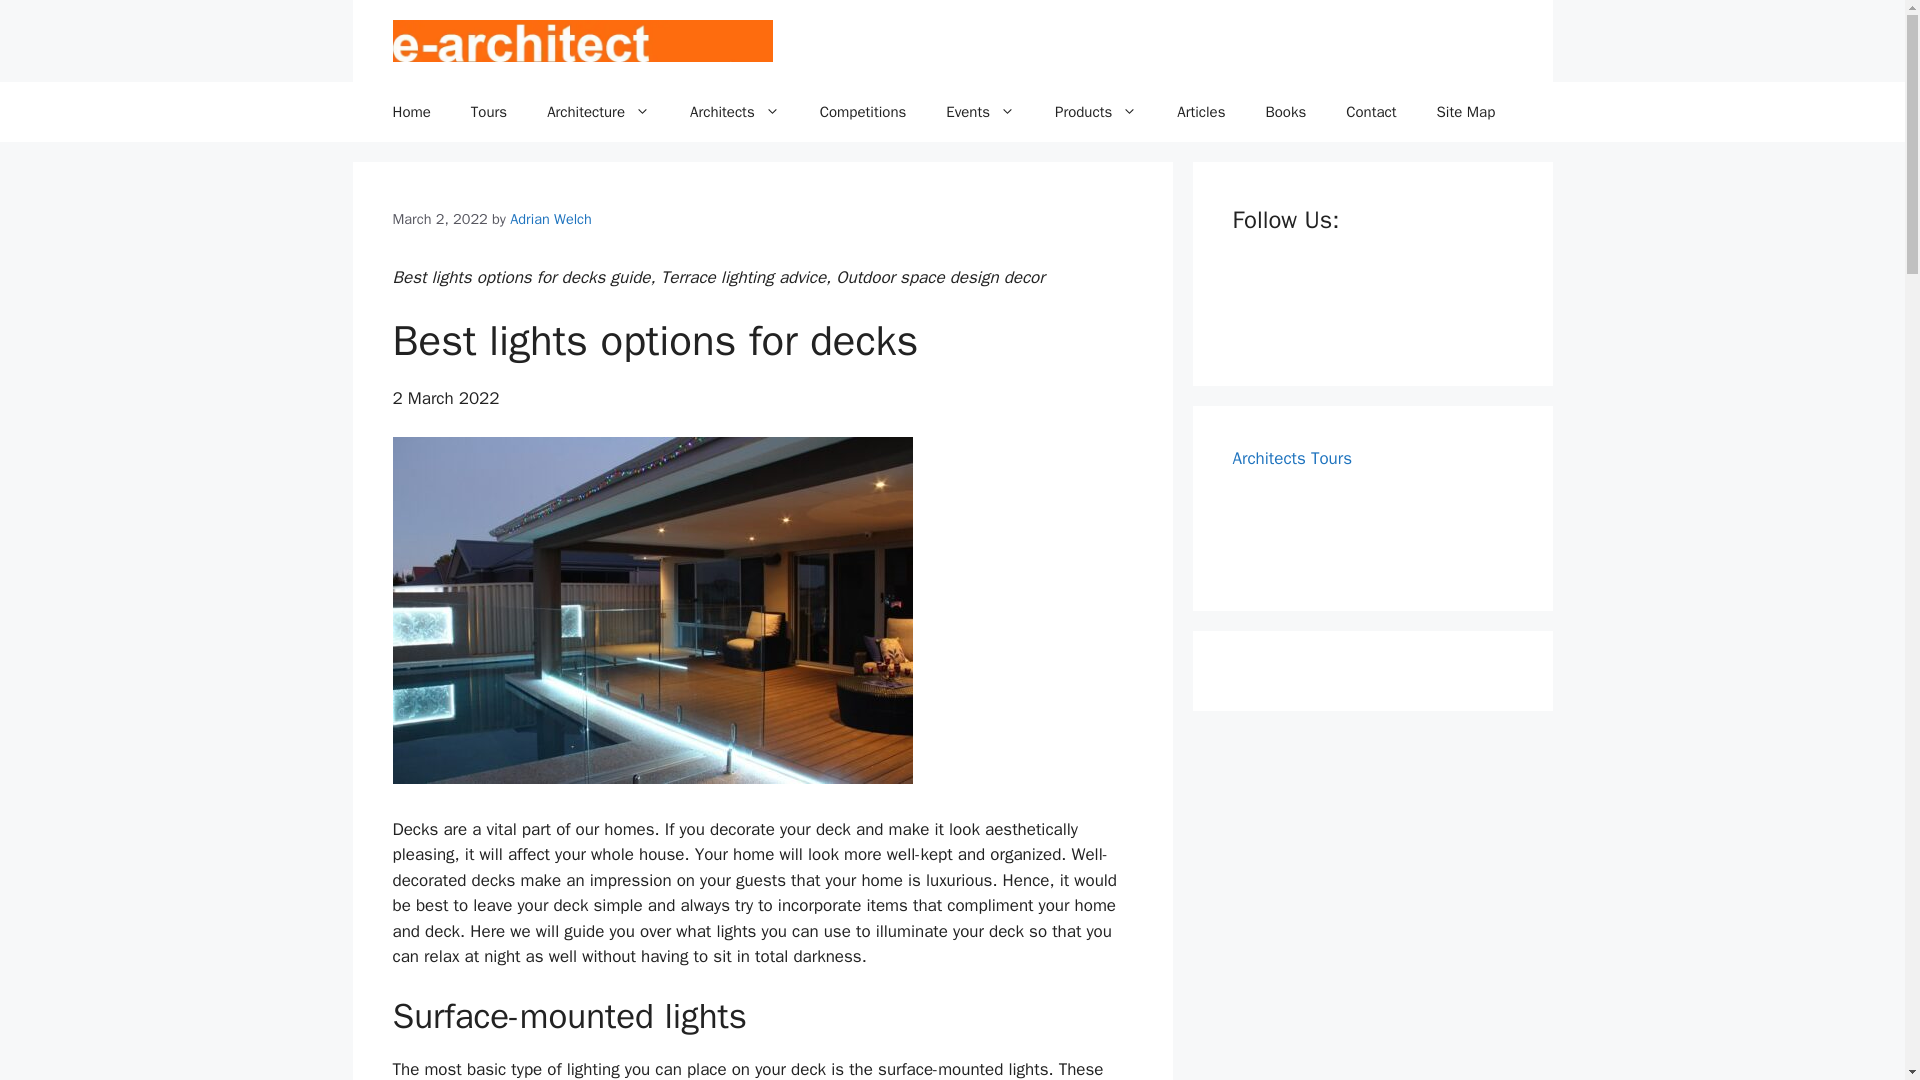 The image size is (1920, 1080). I want to click on facebook, so click(1259, 310).